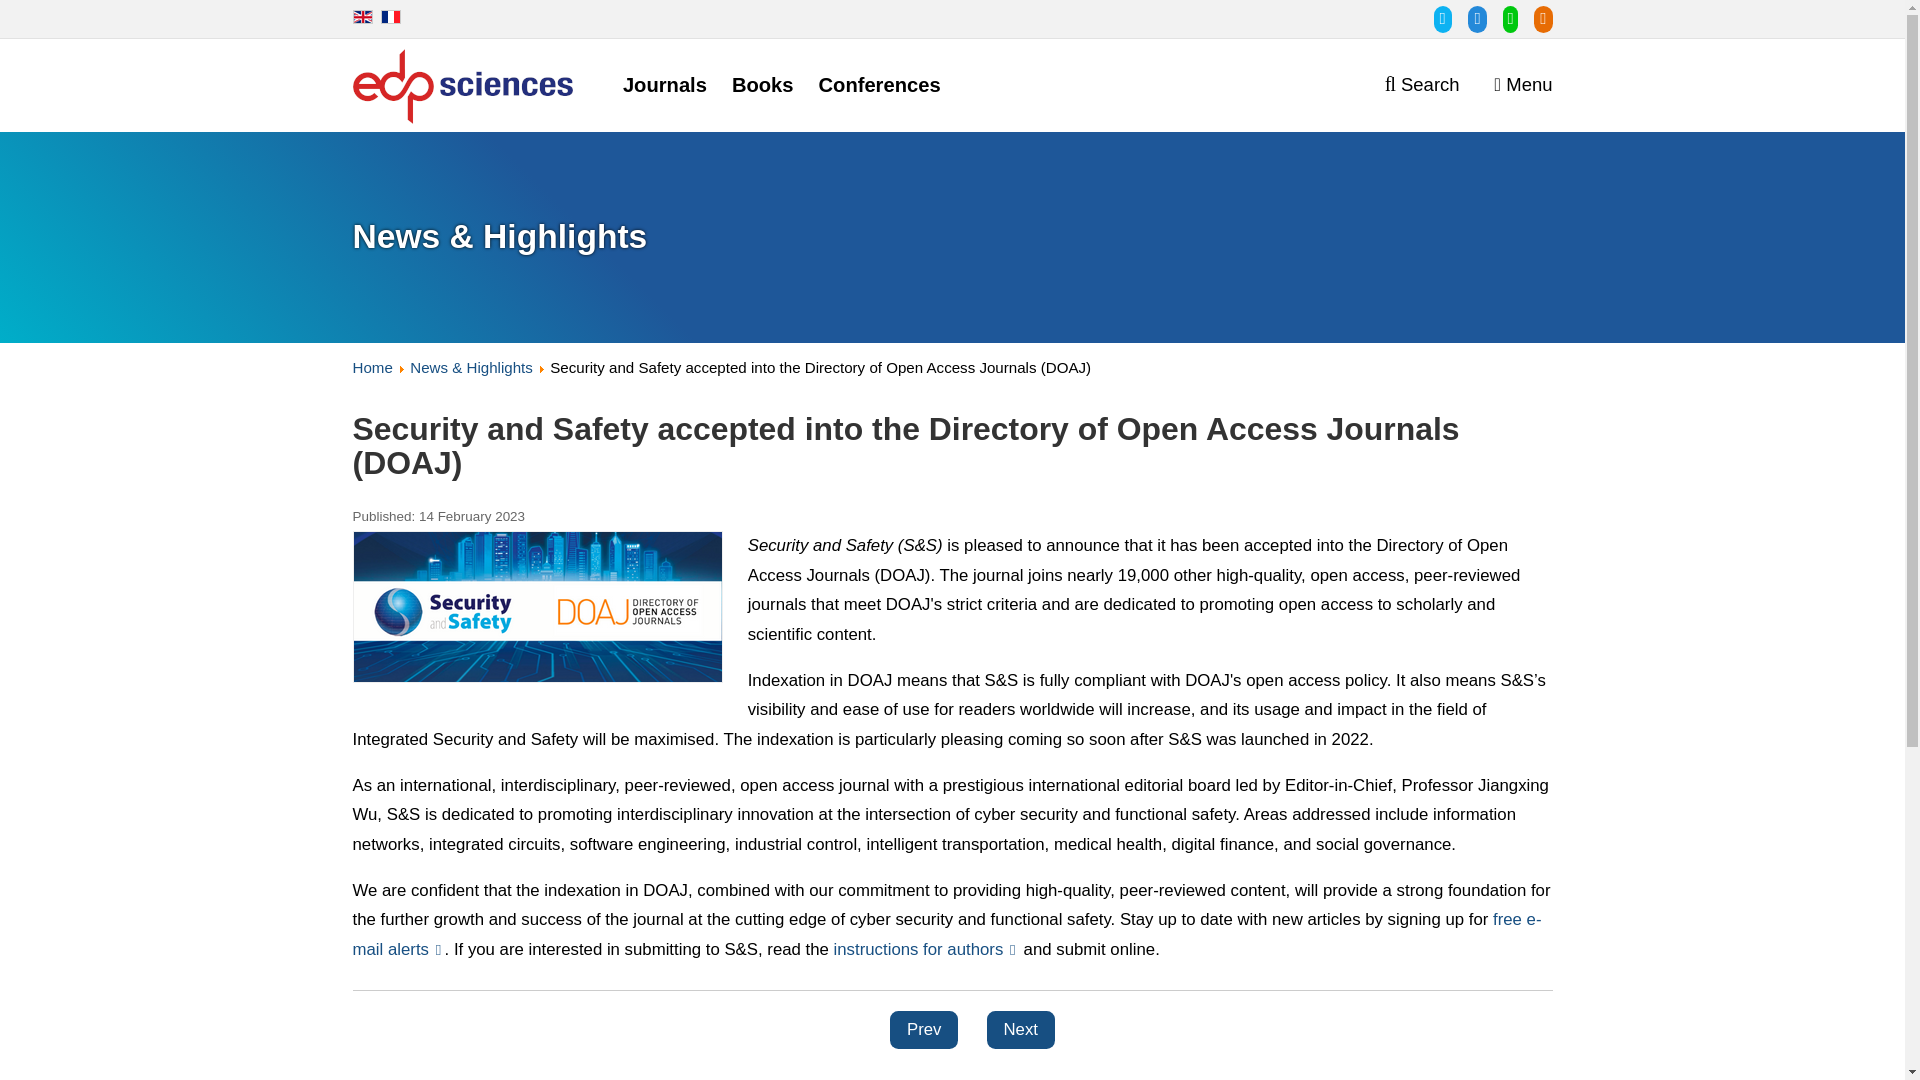 The image size is (1920, 1080). Describe the element at coordinates (880, 86) in the screenshot. I see `Conferences` at that location.